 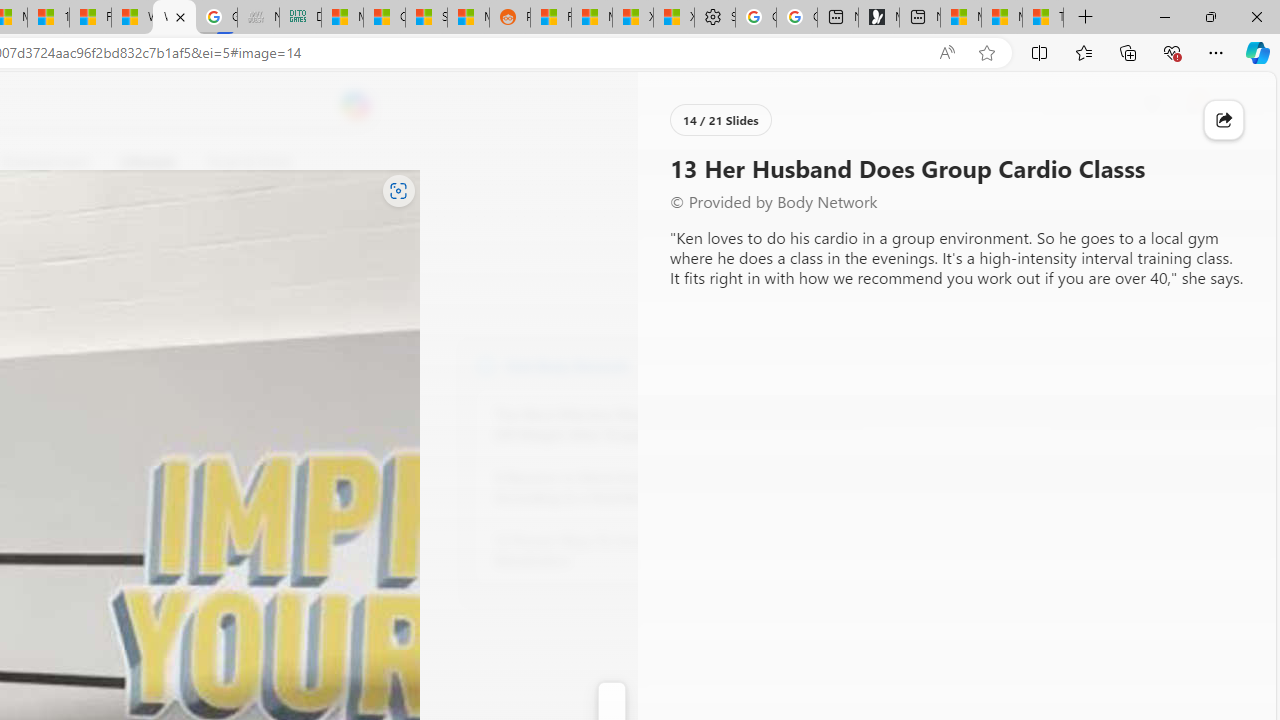 What do you see at coordinates (734, 364) in the screenshot?
I see `Visit Body Network website` at bounding box center [734, 364].